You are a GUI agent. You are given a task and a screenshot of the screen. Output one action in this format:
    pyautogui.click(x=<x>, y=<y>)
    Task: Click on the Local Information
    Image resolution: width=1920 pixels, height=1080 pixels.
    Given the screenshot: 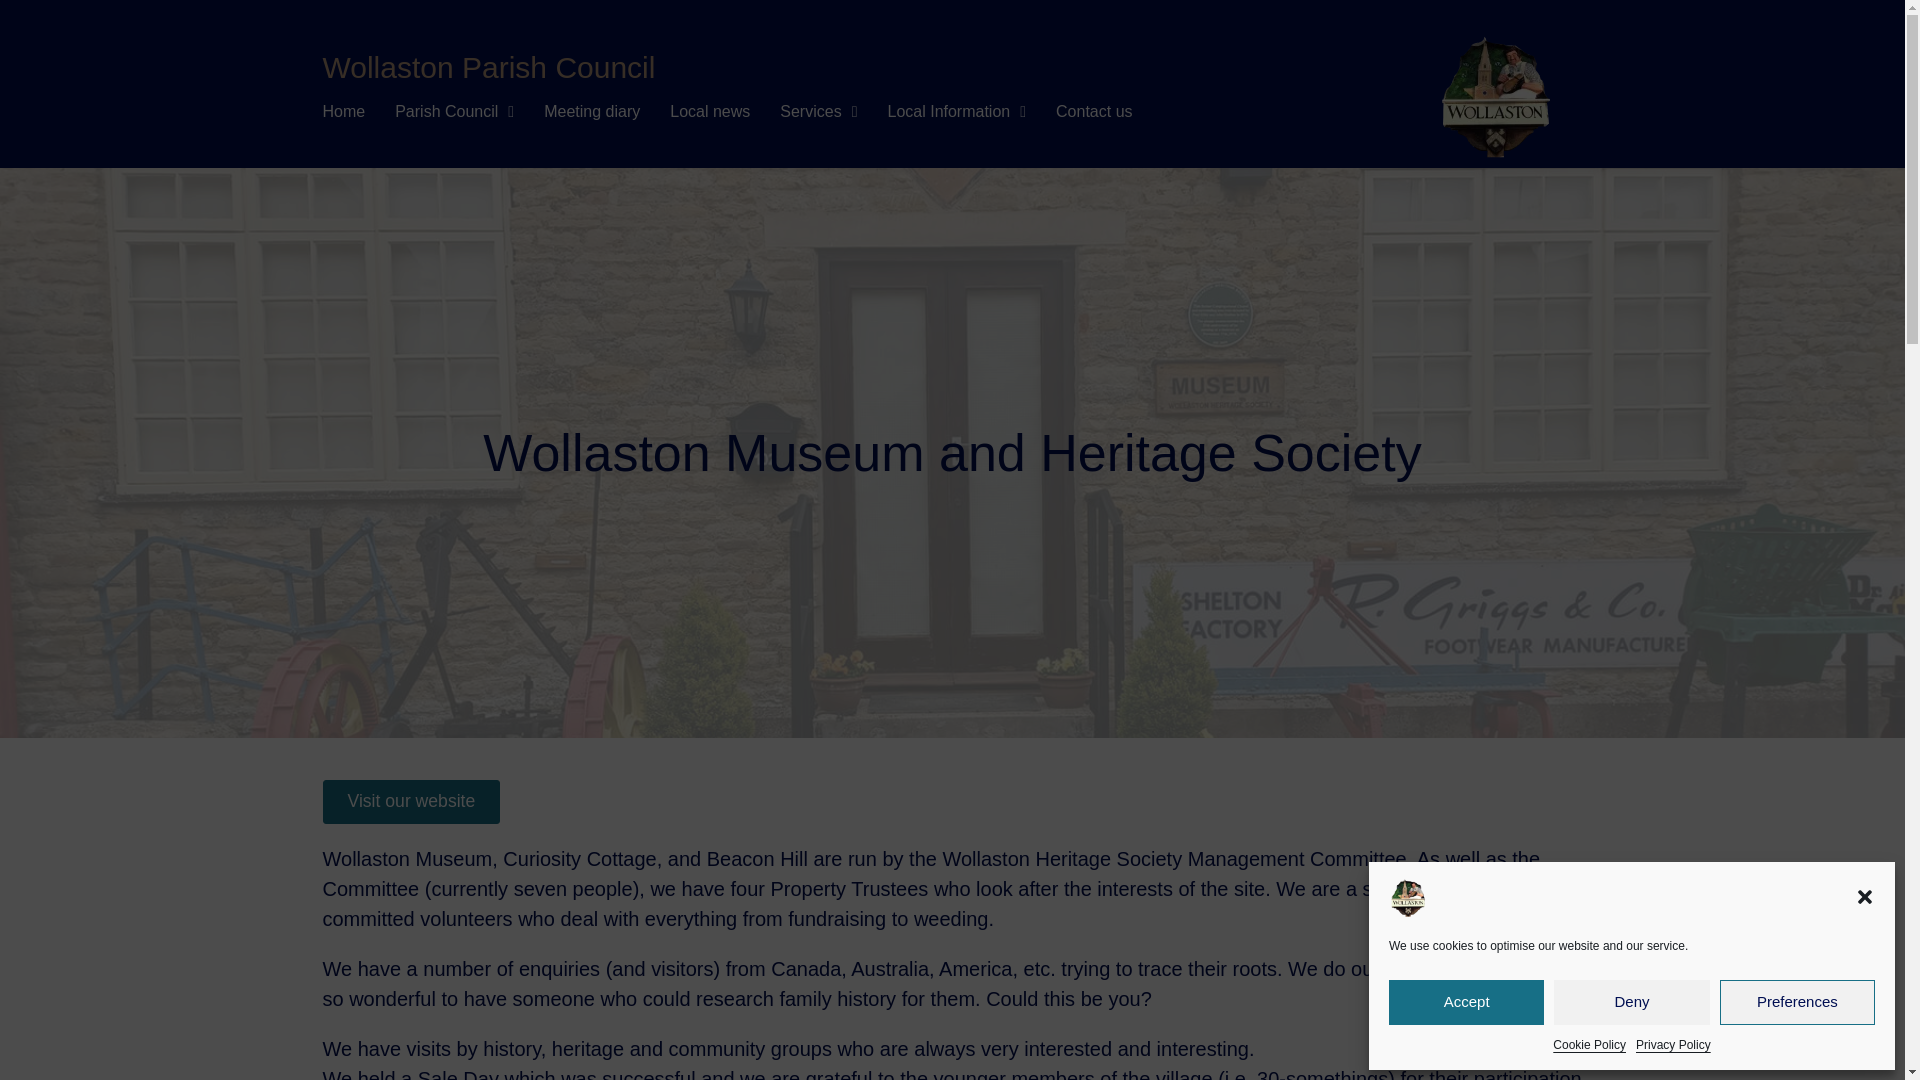 What is the action you would take?
    pyautogui.click(x=956, y=112)
    